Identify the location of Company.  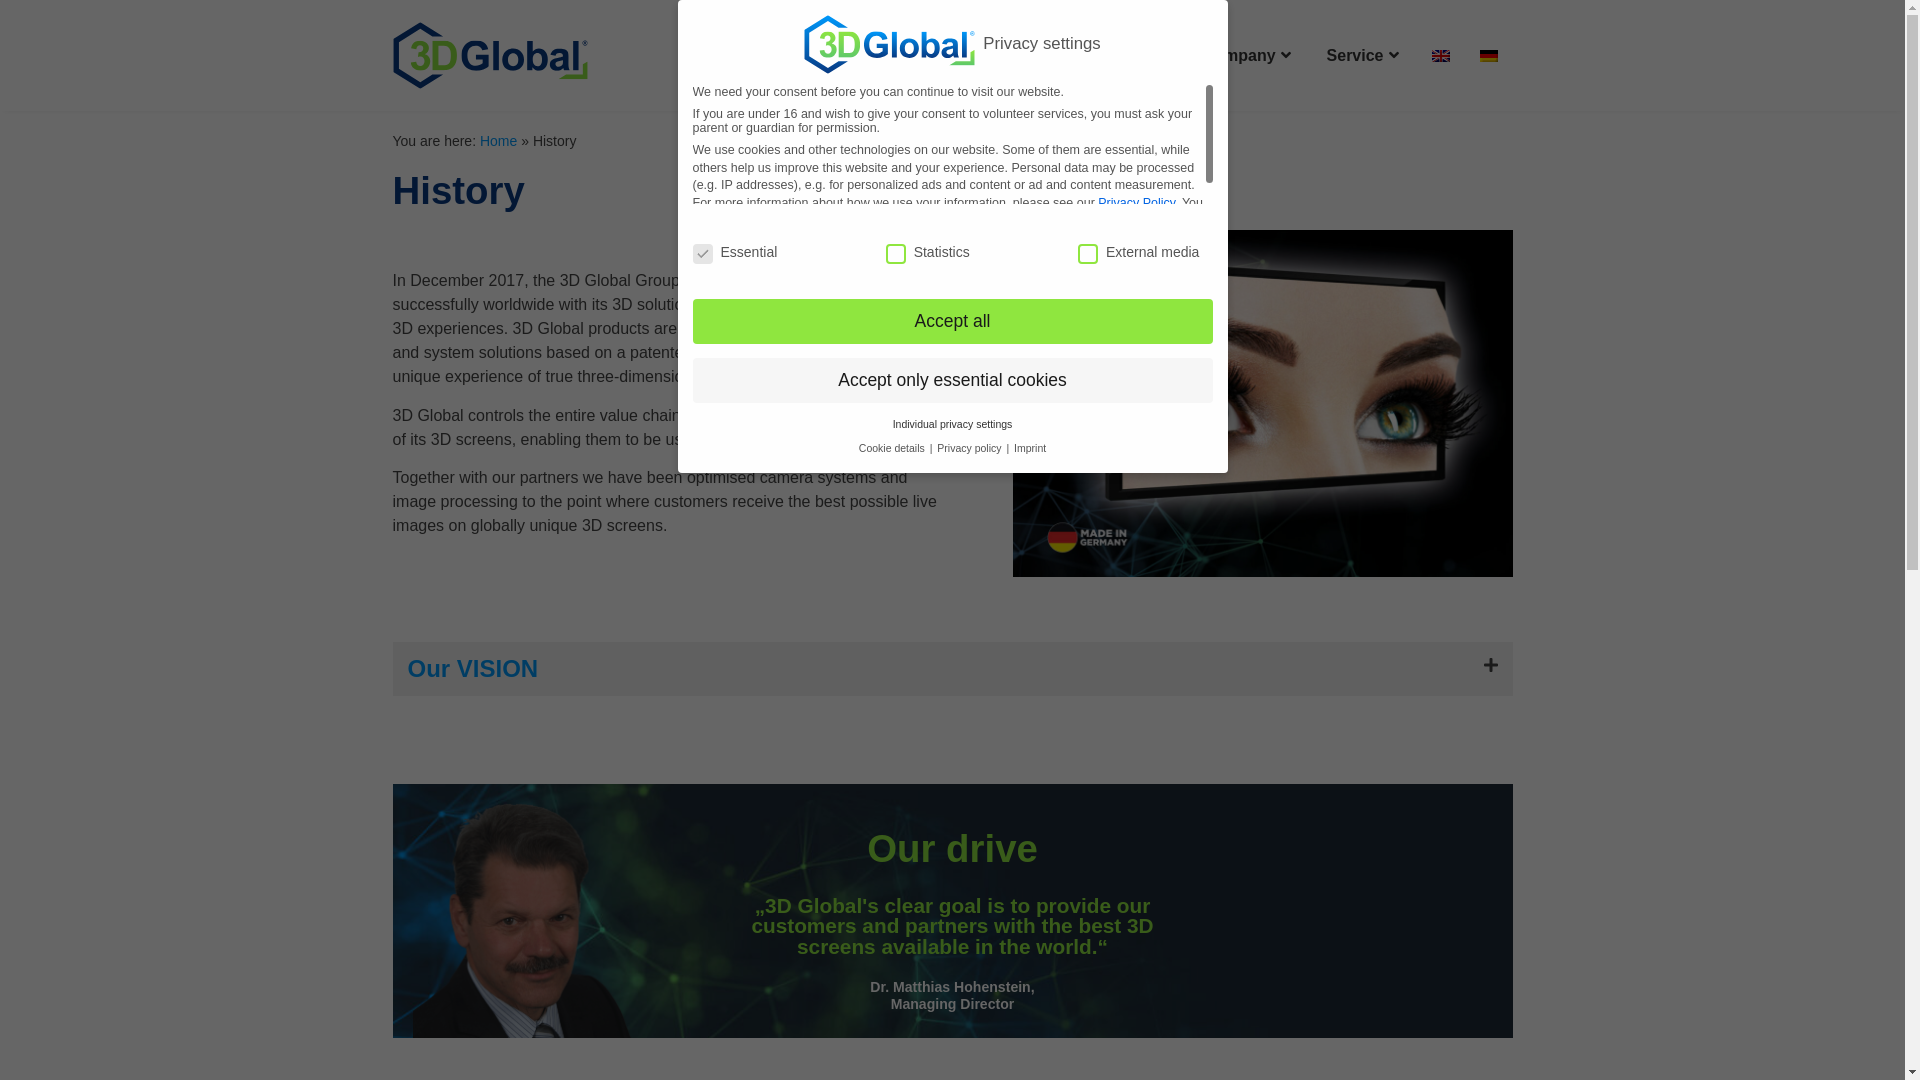
(1247, 55).